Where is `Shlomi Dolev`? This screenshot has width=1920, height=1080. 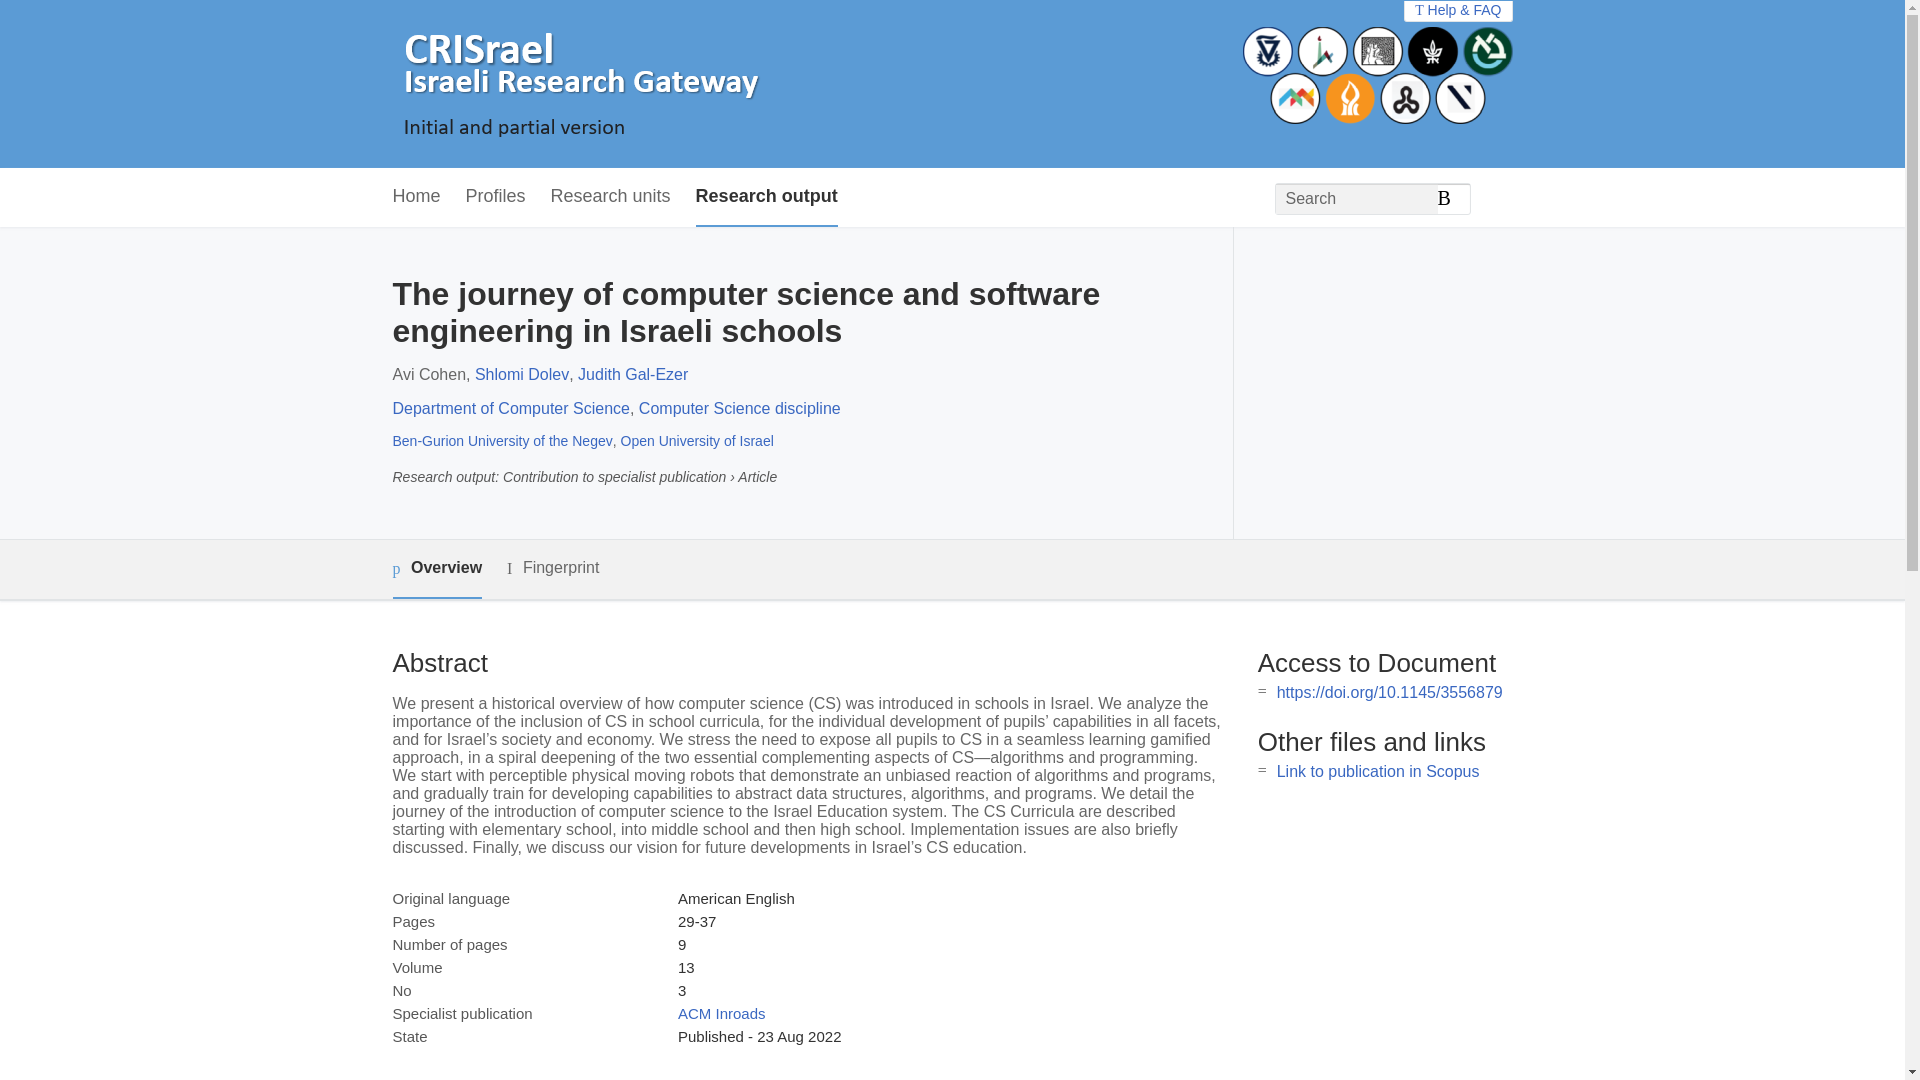
Shlomi Dolev is located at coordinates (521, 374).